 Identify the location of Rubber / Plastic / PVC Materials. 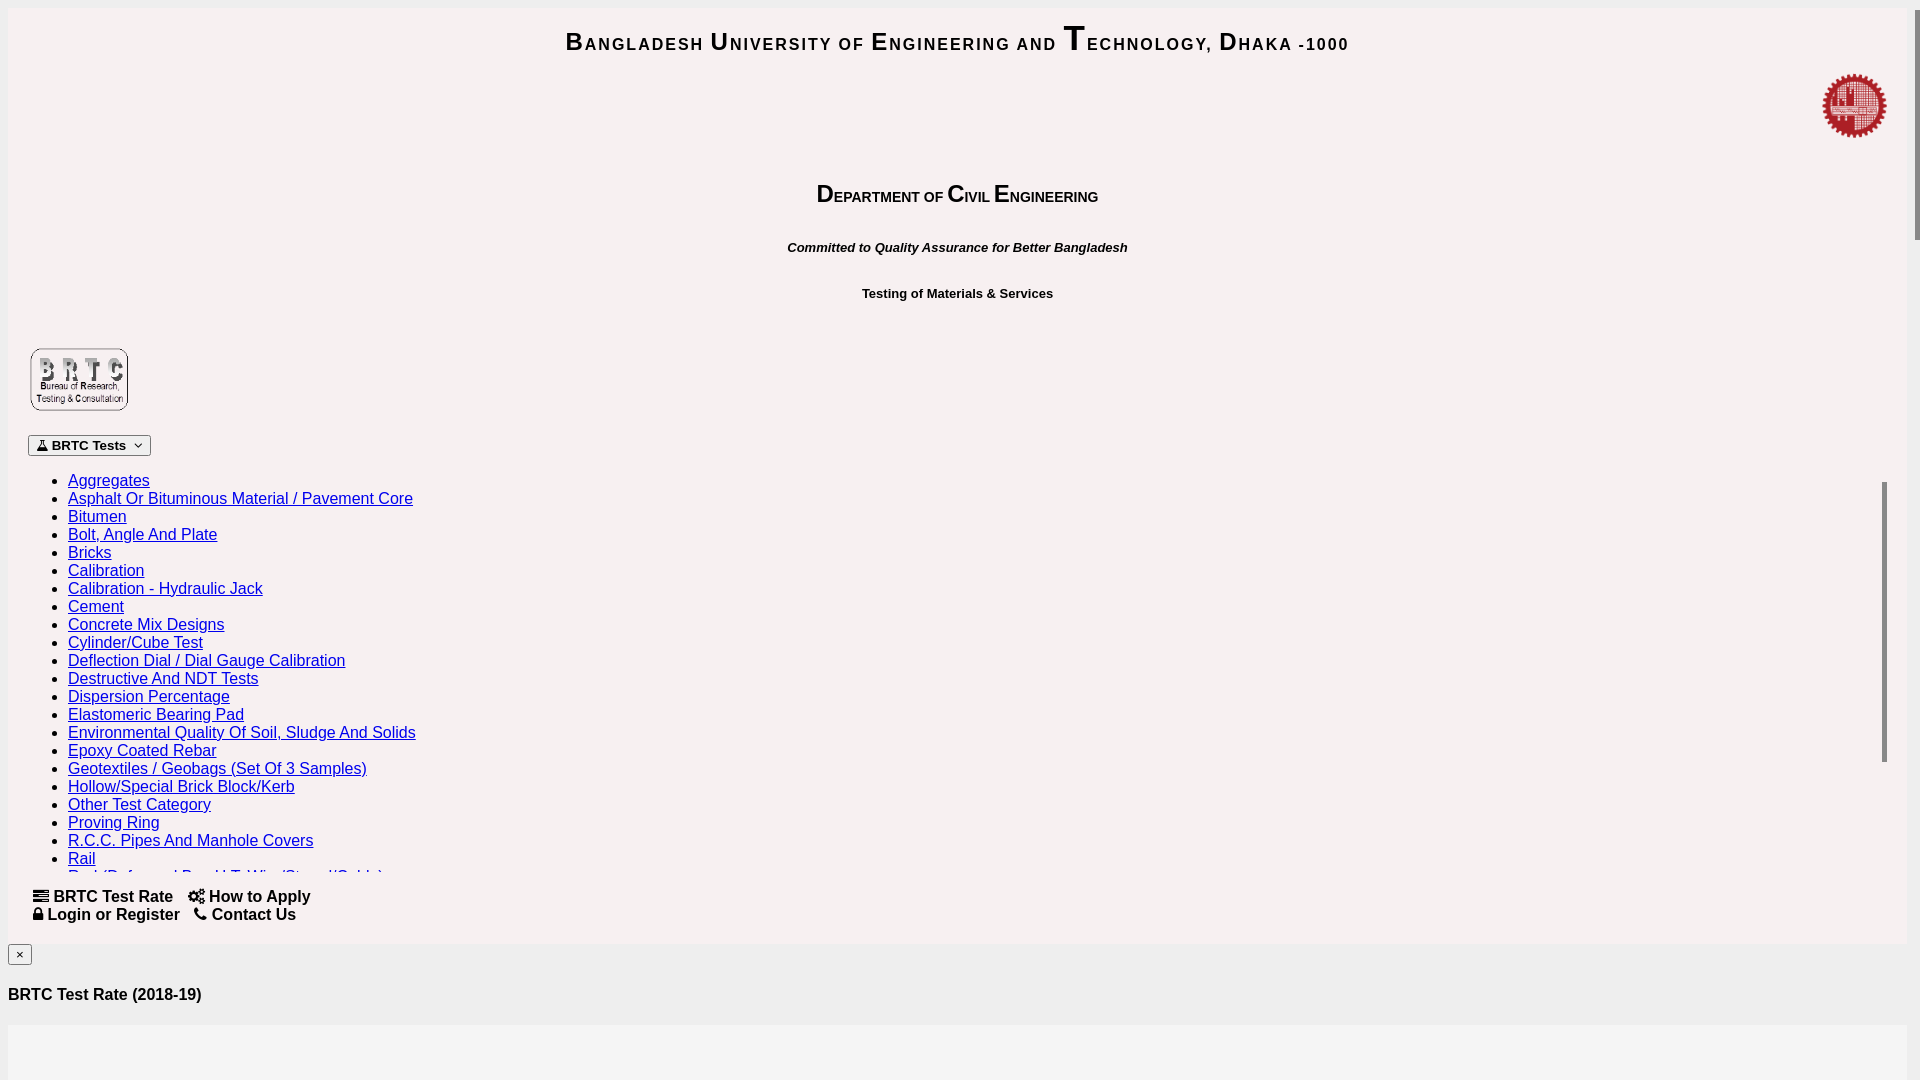
(182, 930).